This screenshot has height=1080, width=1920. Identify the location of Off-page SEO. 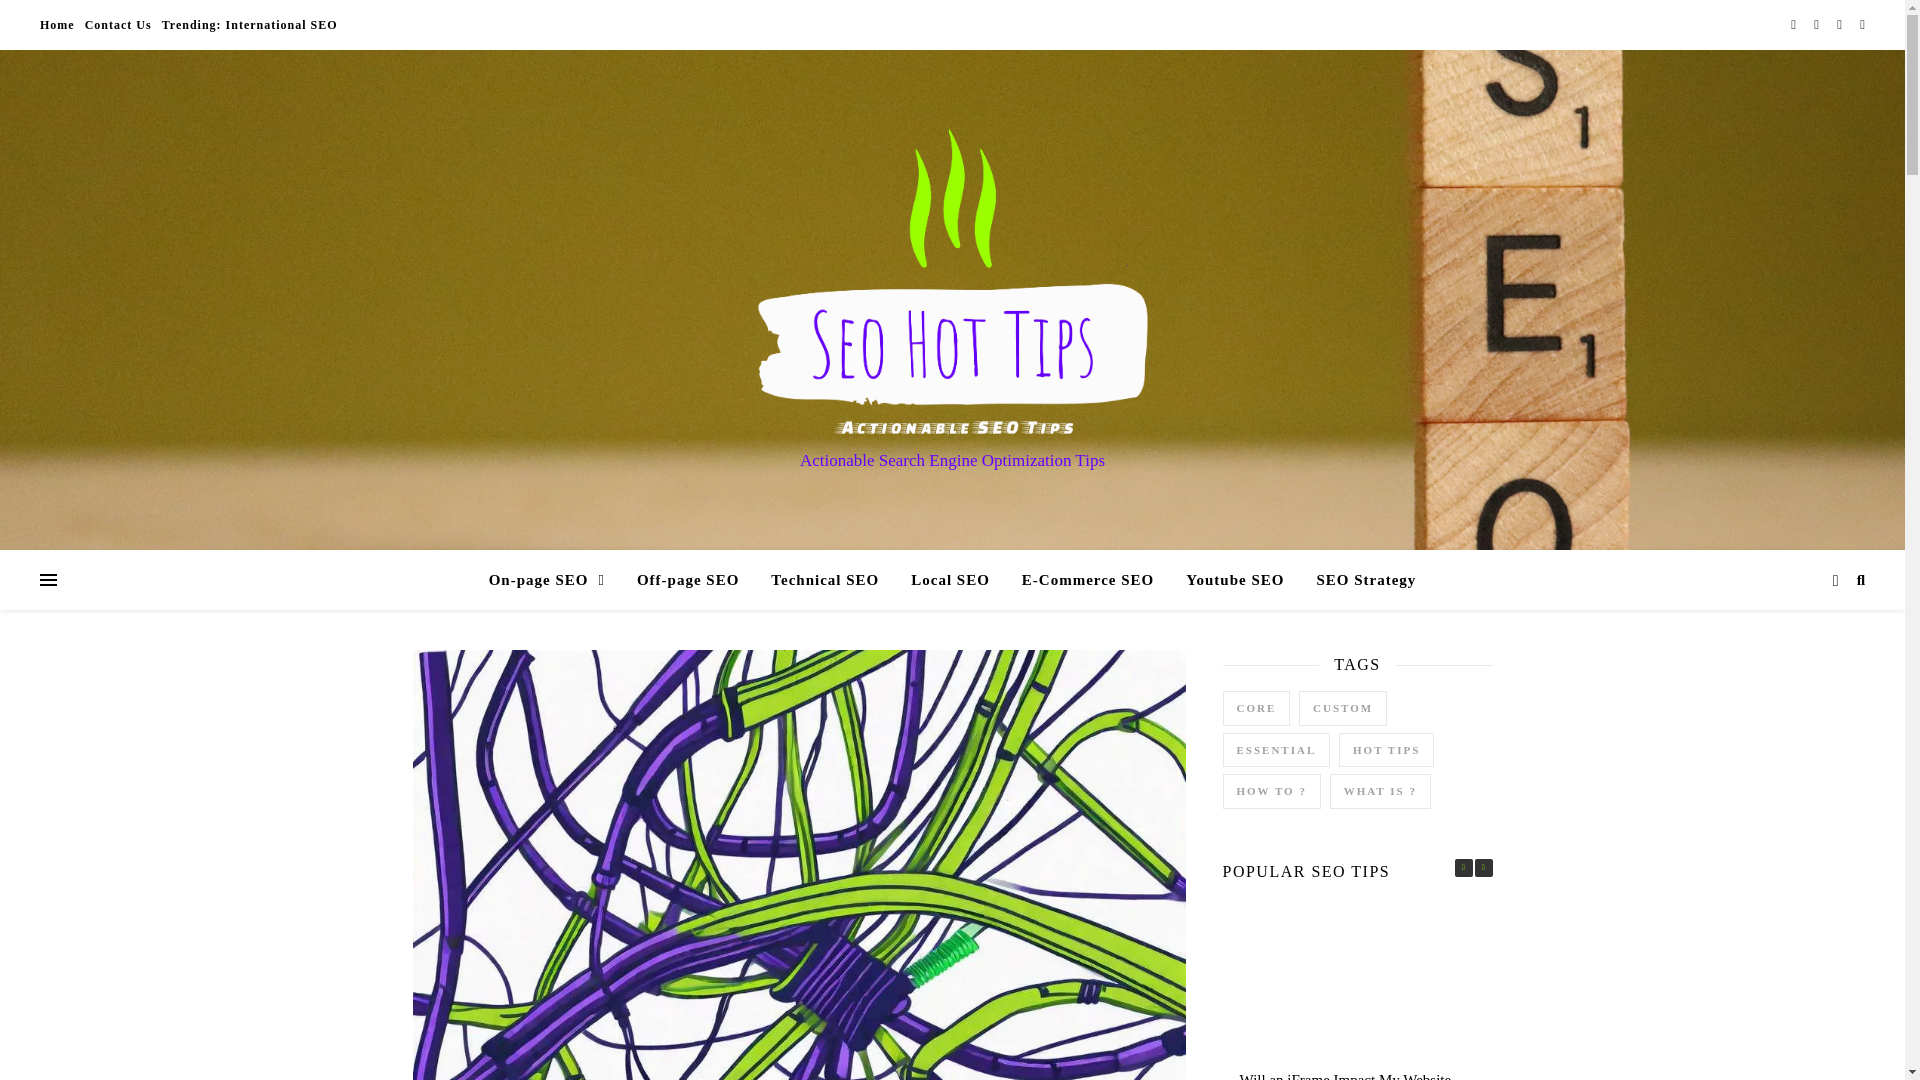
(687, 580).